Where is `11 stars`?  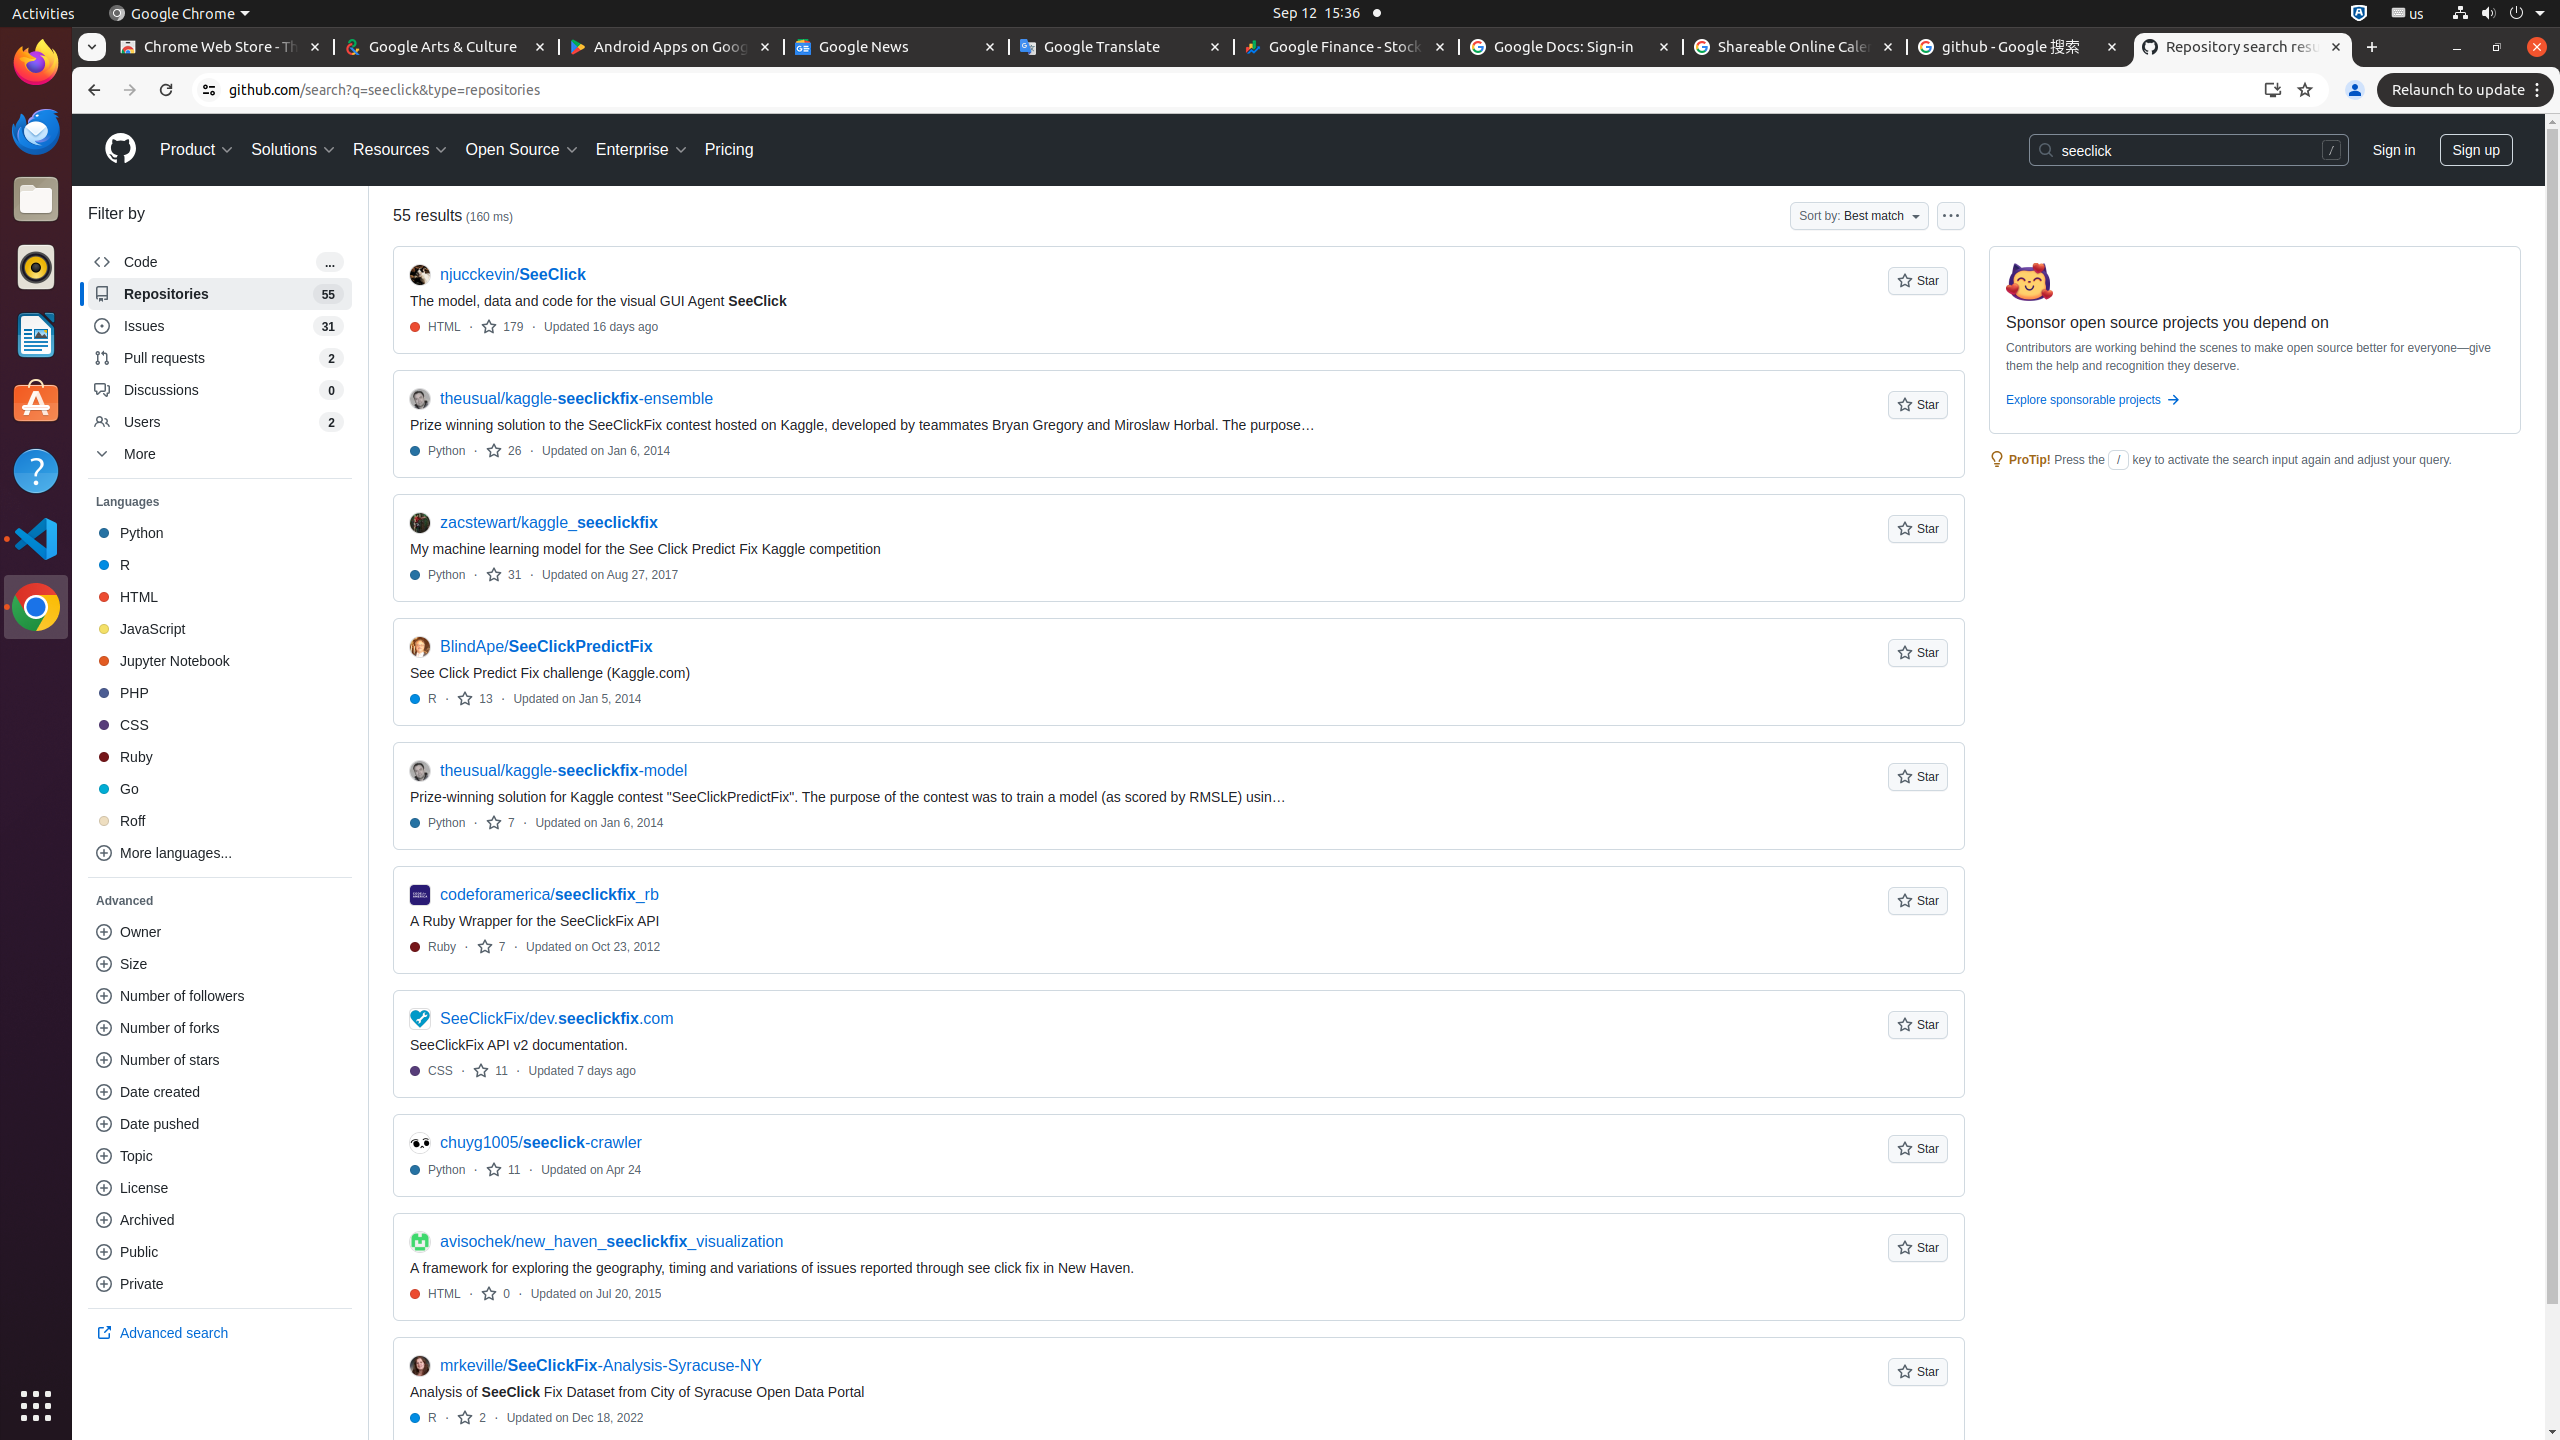
11 stars is located at coordinates (490, 1070).